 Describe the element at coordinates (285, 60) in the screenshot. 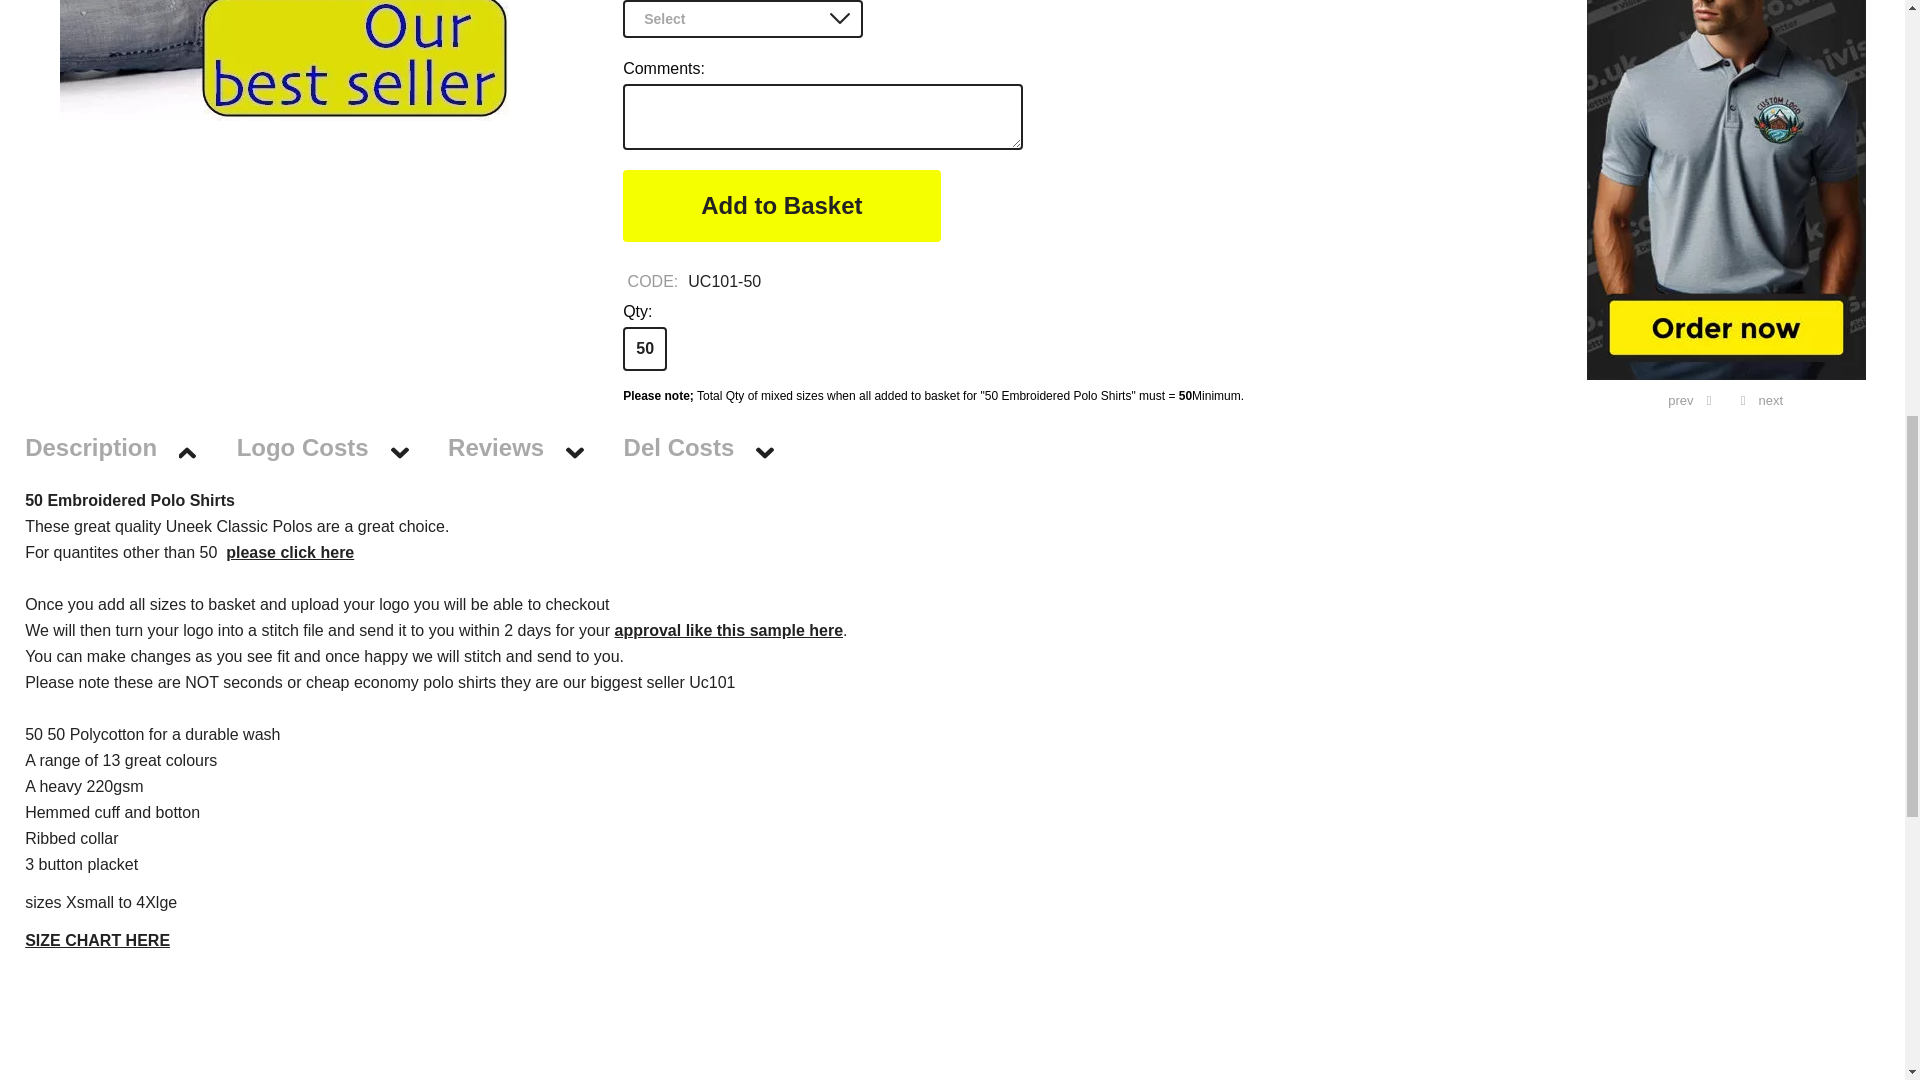

I see `50 Embroidered Polo Shirts` at that location.